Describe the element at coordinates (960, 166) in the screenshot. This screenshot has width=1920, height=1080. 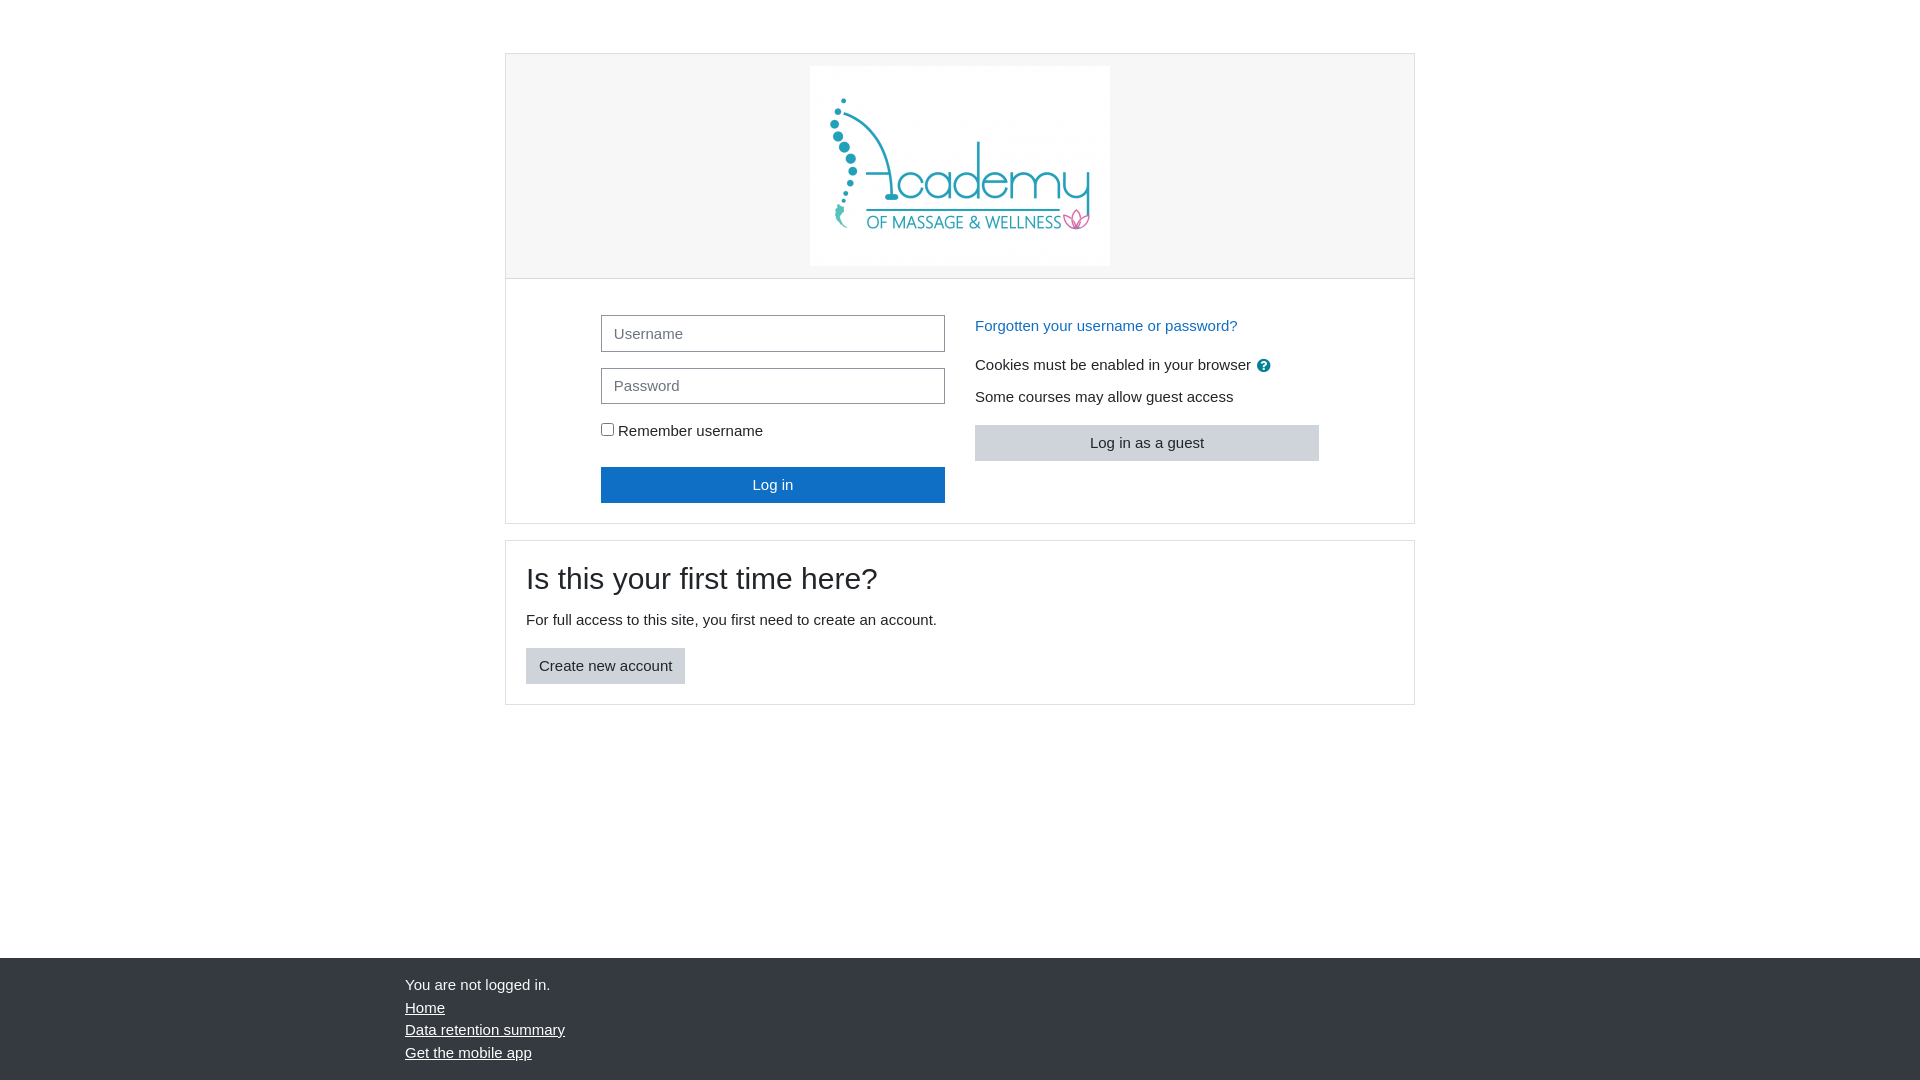
I see `Academy of massage and wellness` at that location.